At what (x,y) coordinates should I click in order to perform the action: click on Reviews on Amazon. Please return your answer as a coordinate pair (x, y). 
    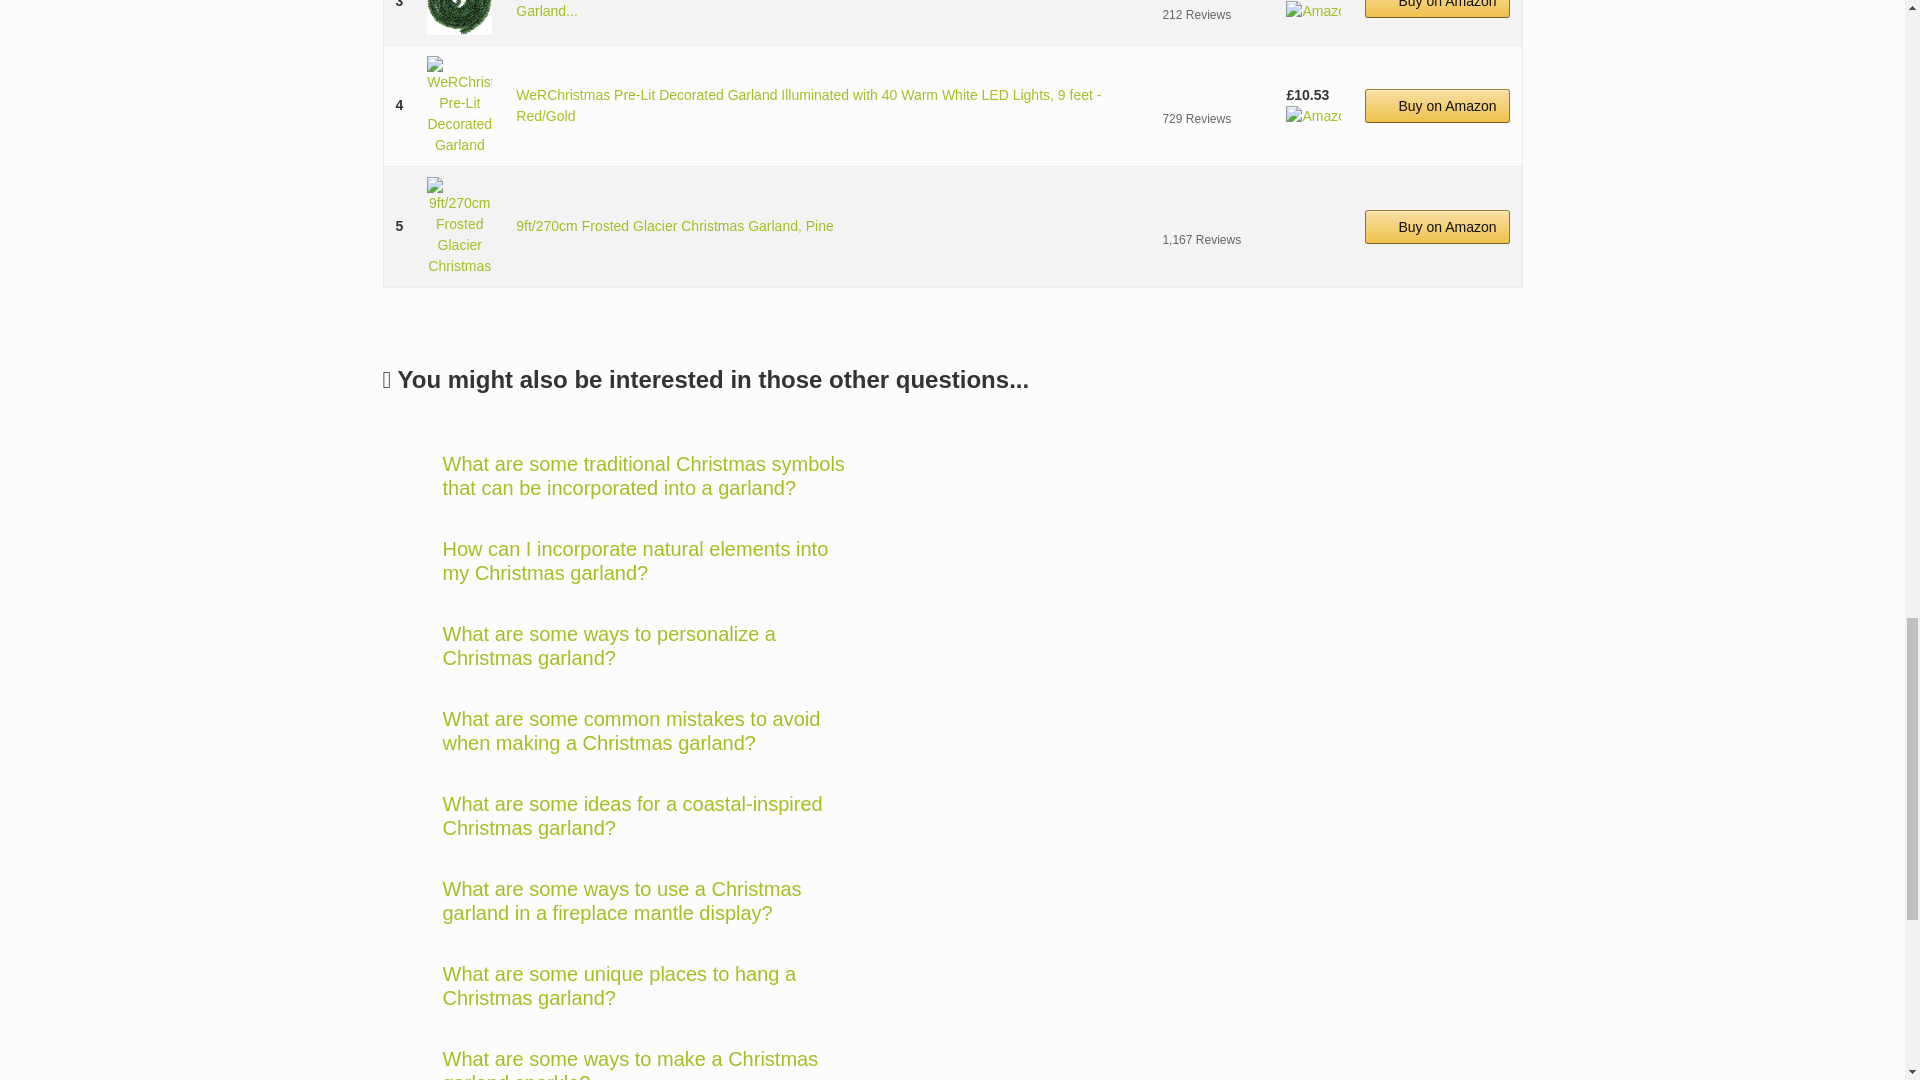
    Looking at the image, I should click on (1211, 94).